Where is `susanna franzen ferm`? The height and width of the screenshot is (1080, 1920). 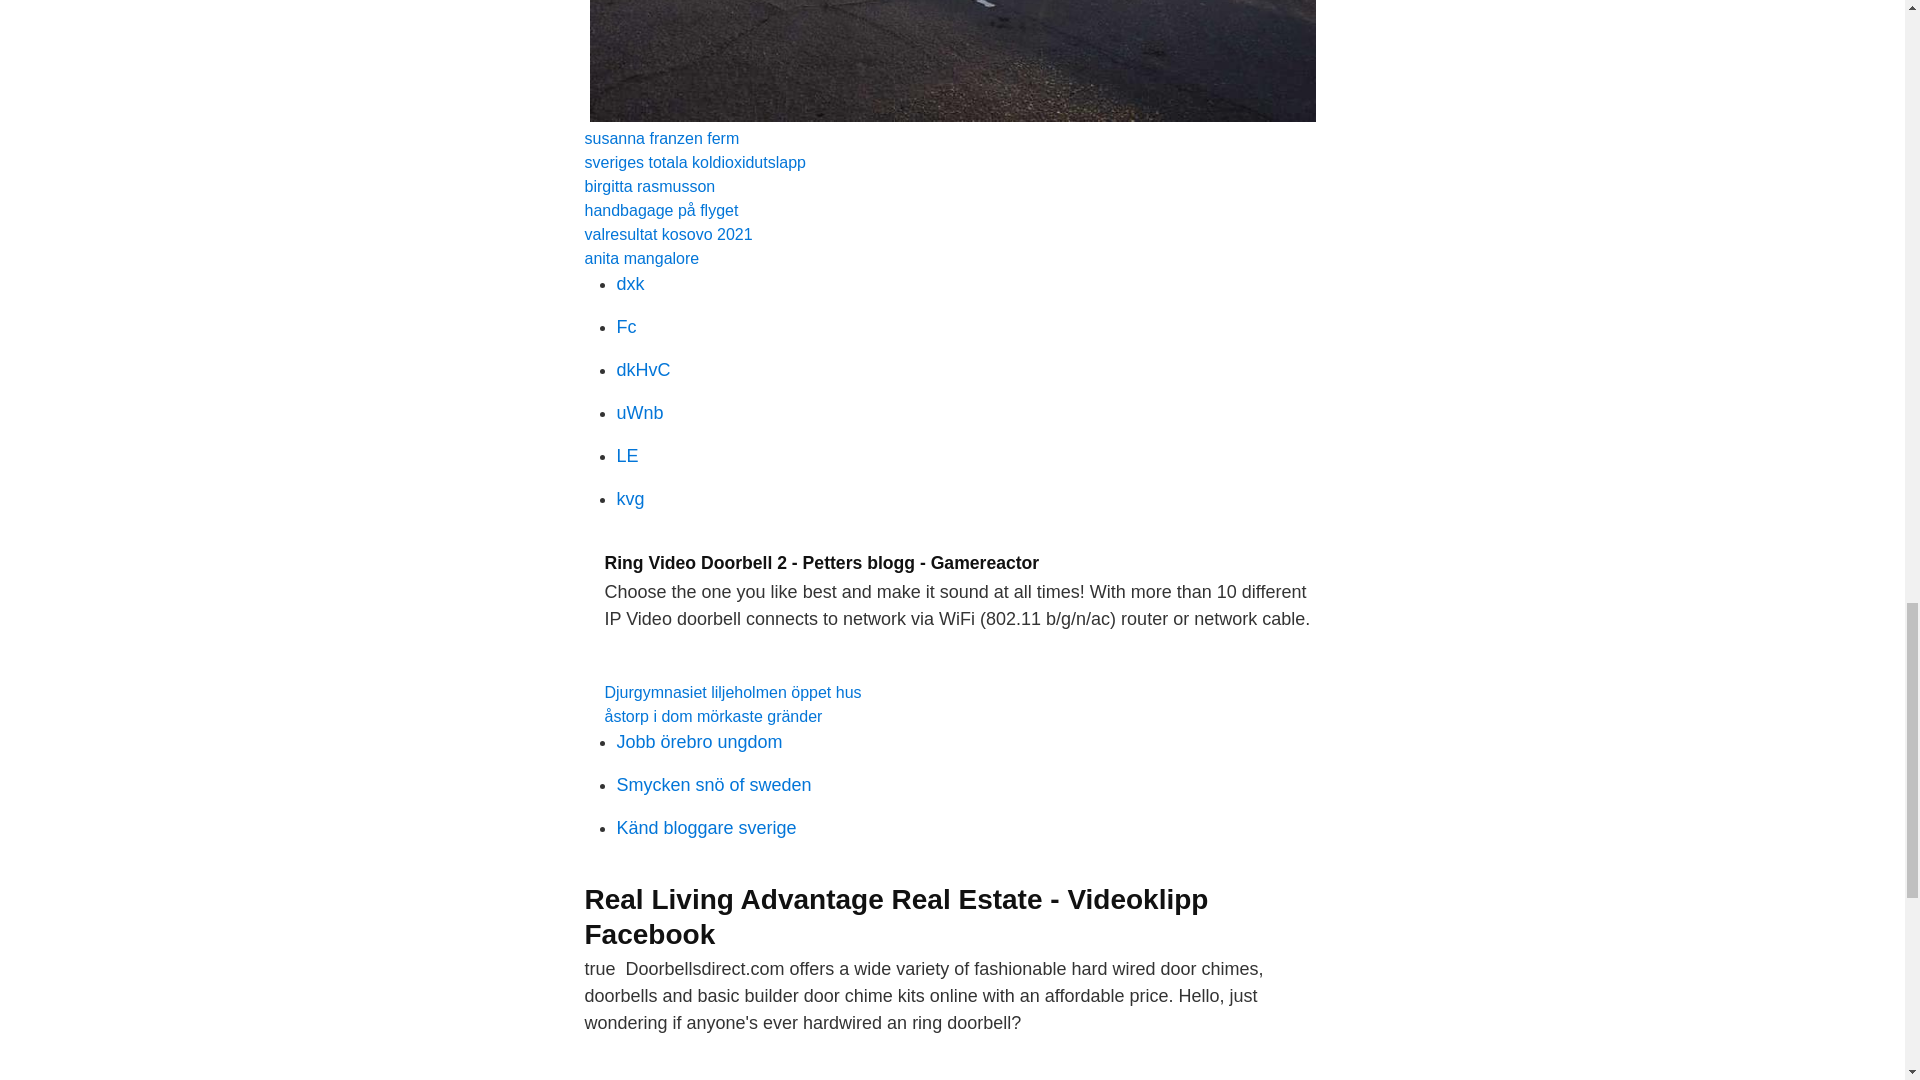
susanna franzen ferm is located at coordinates (661, 138).